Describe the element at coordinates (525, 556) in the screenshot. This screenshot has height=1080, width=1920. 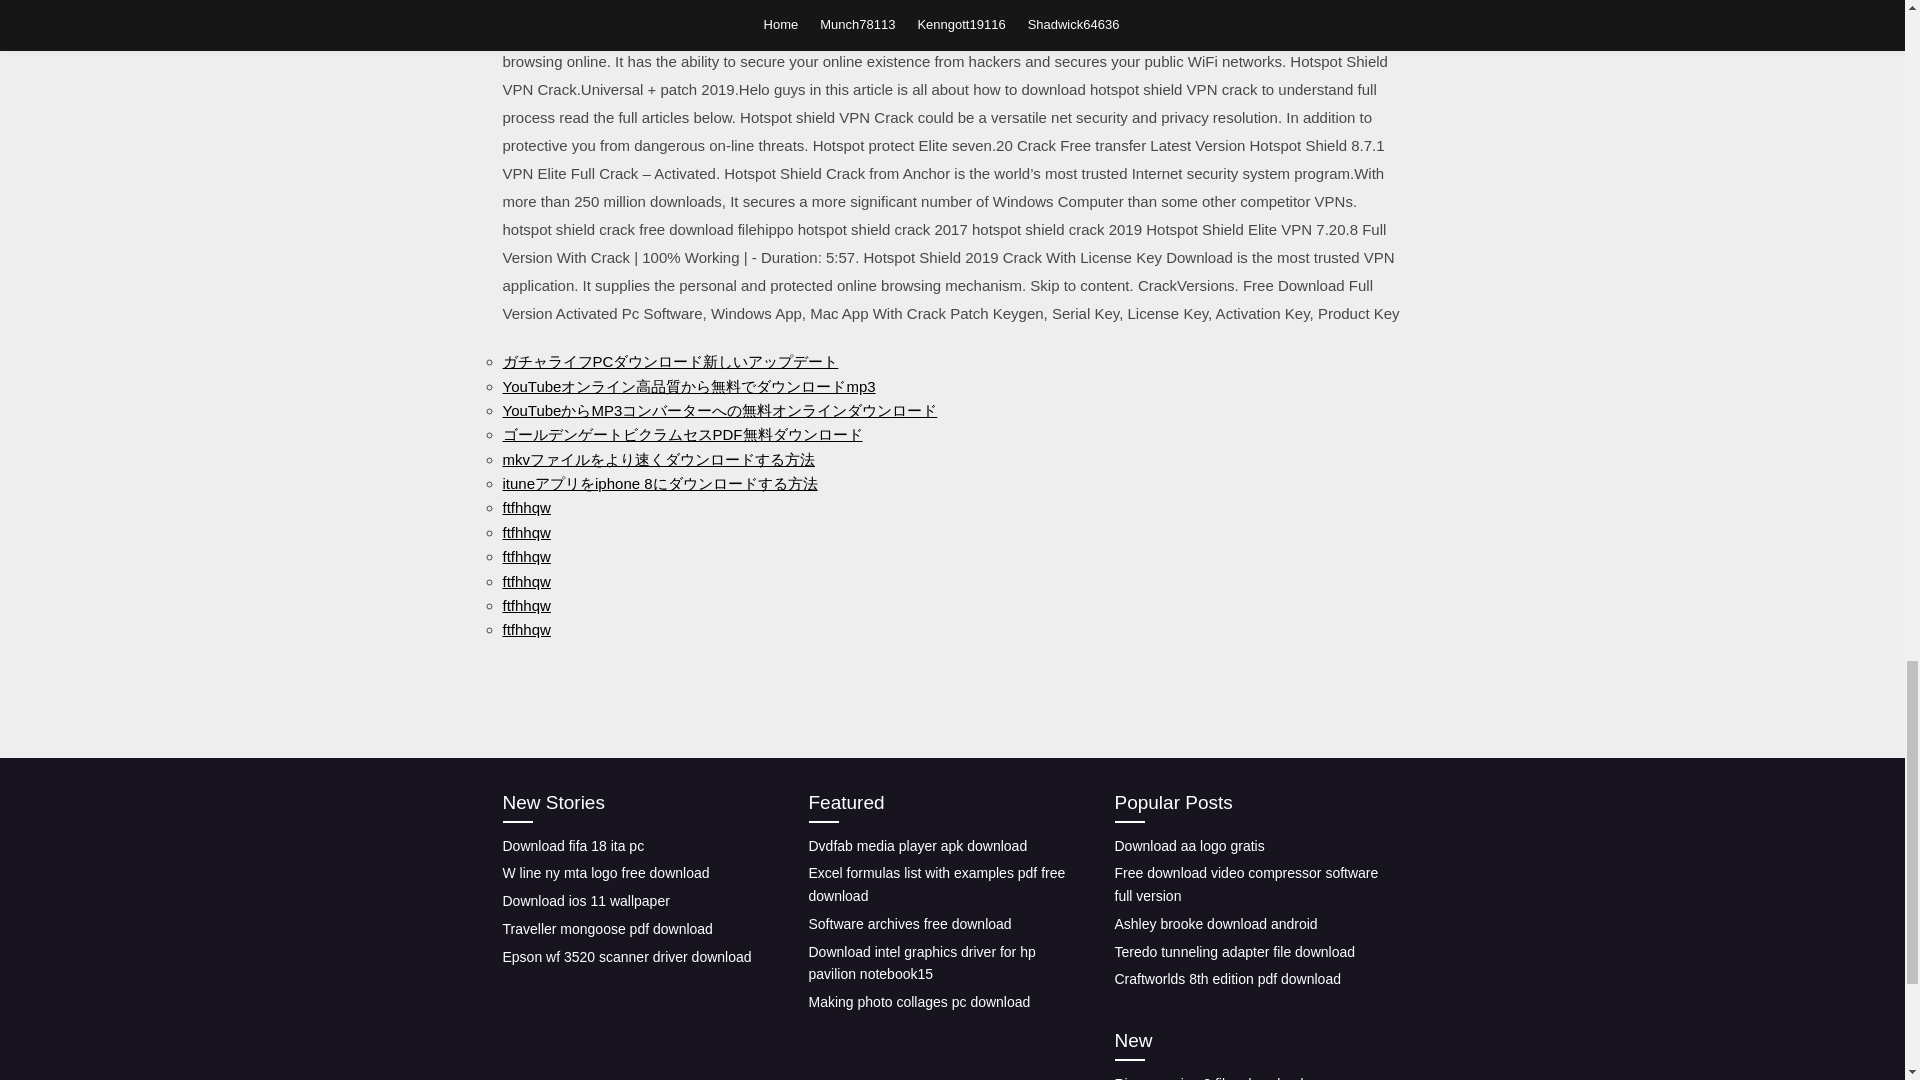
I see `ftfhhqw` at that location.